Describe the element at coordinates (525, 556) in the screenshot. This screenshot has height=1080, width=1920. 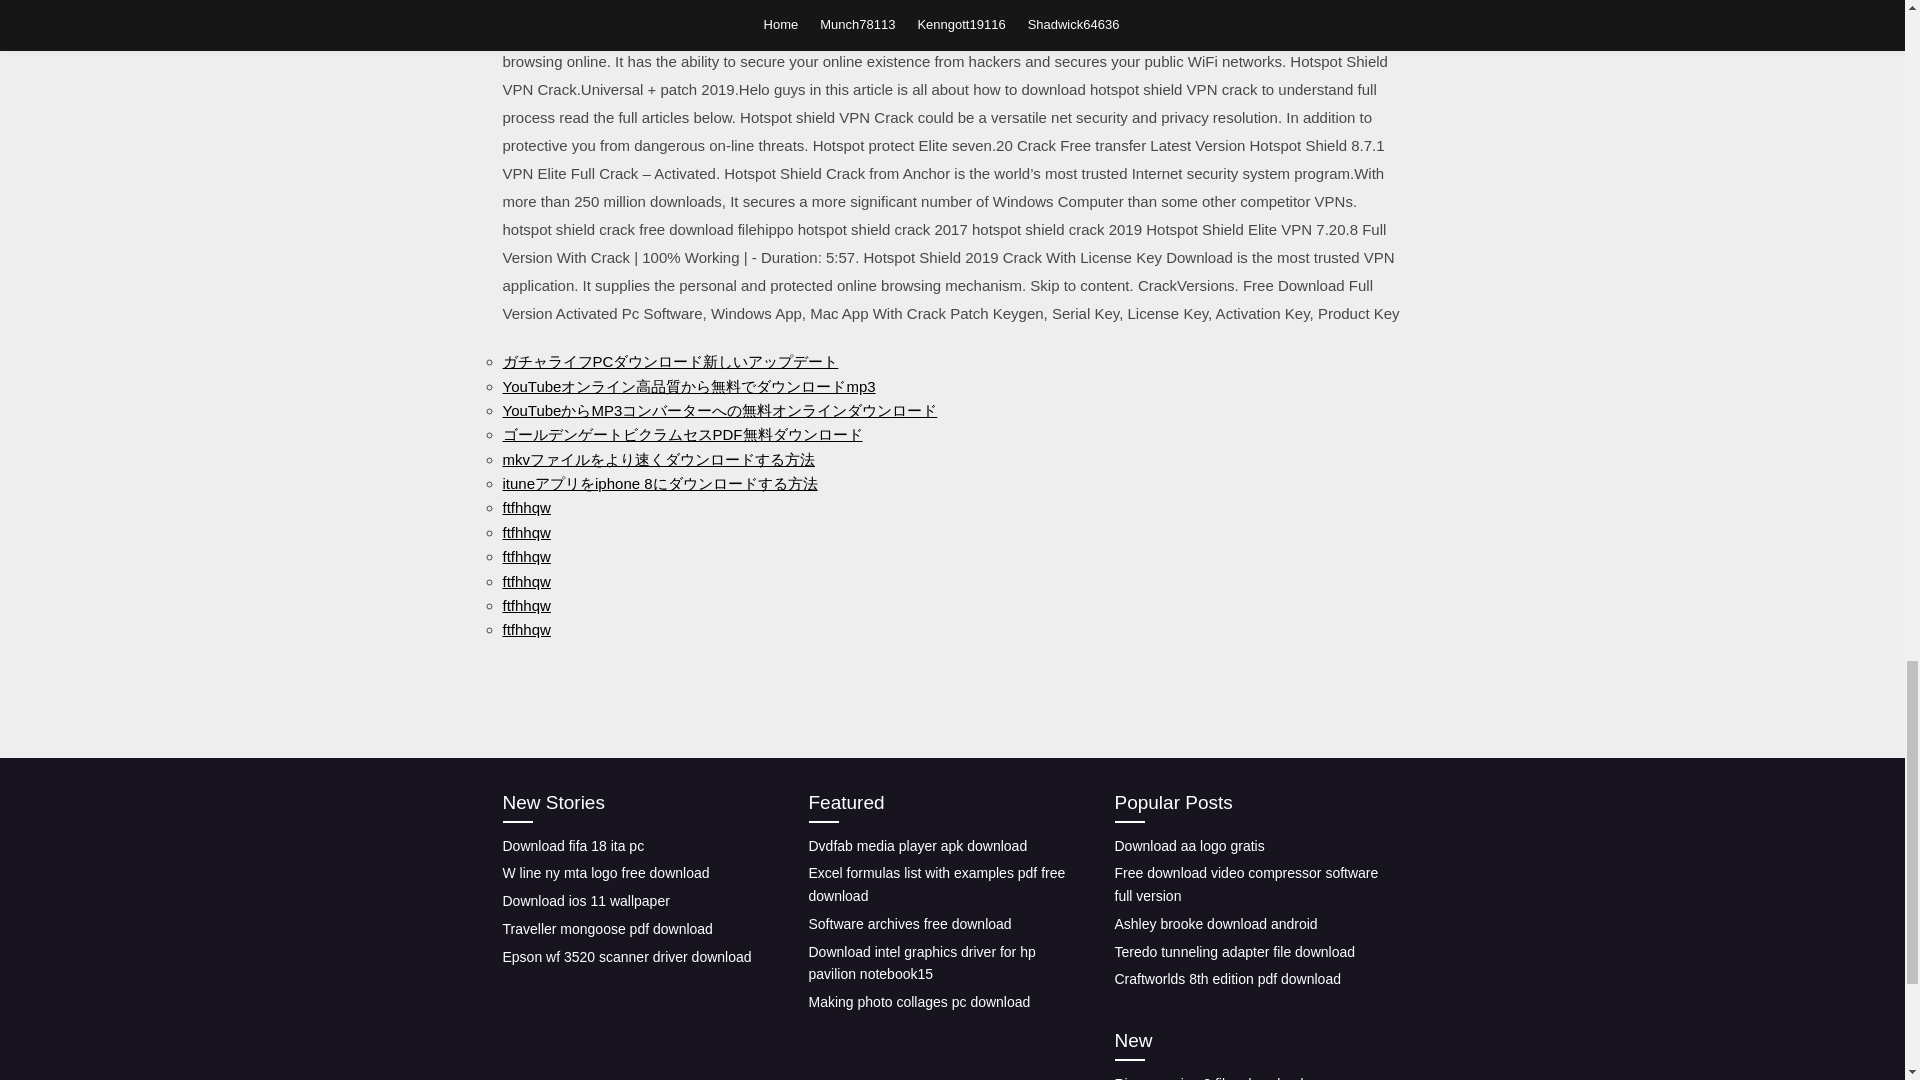
I see `ftfhhqw` at that location.